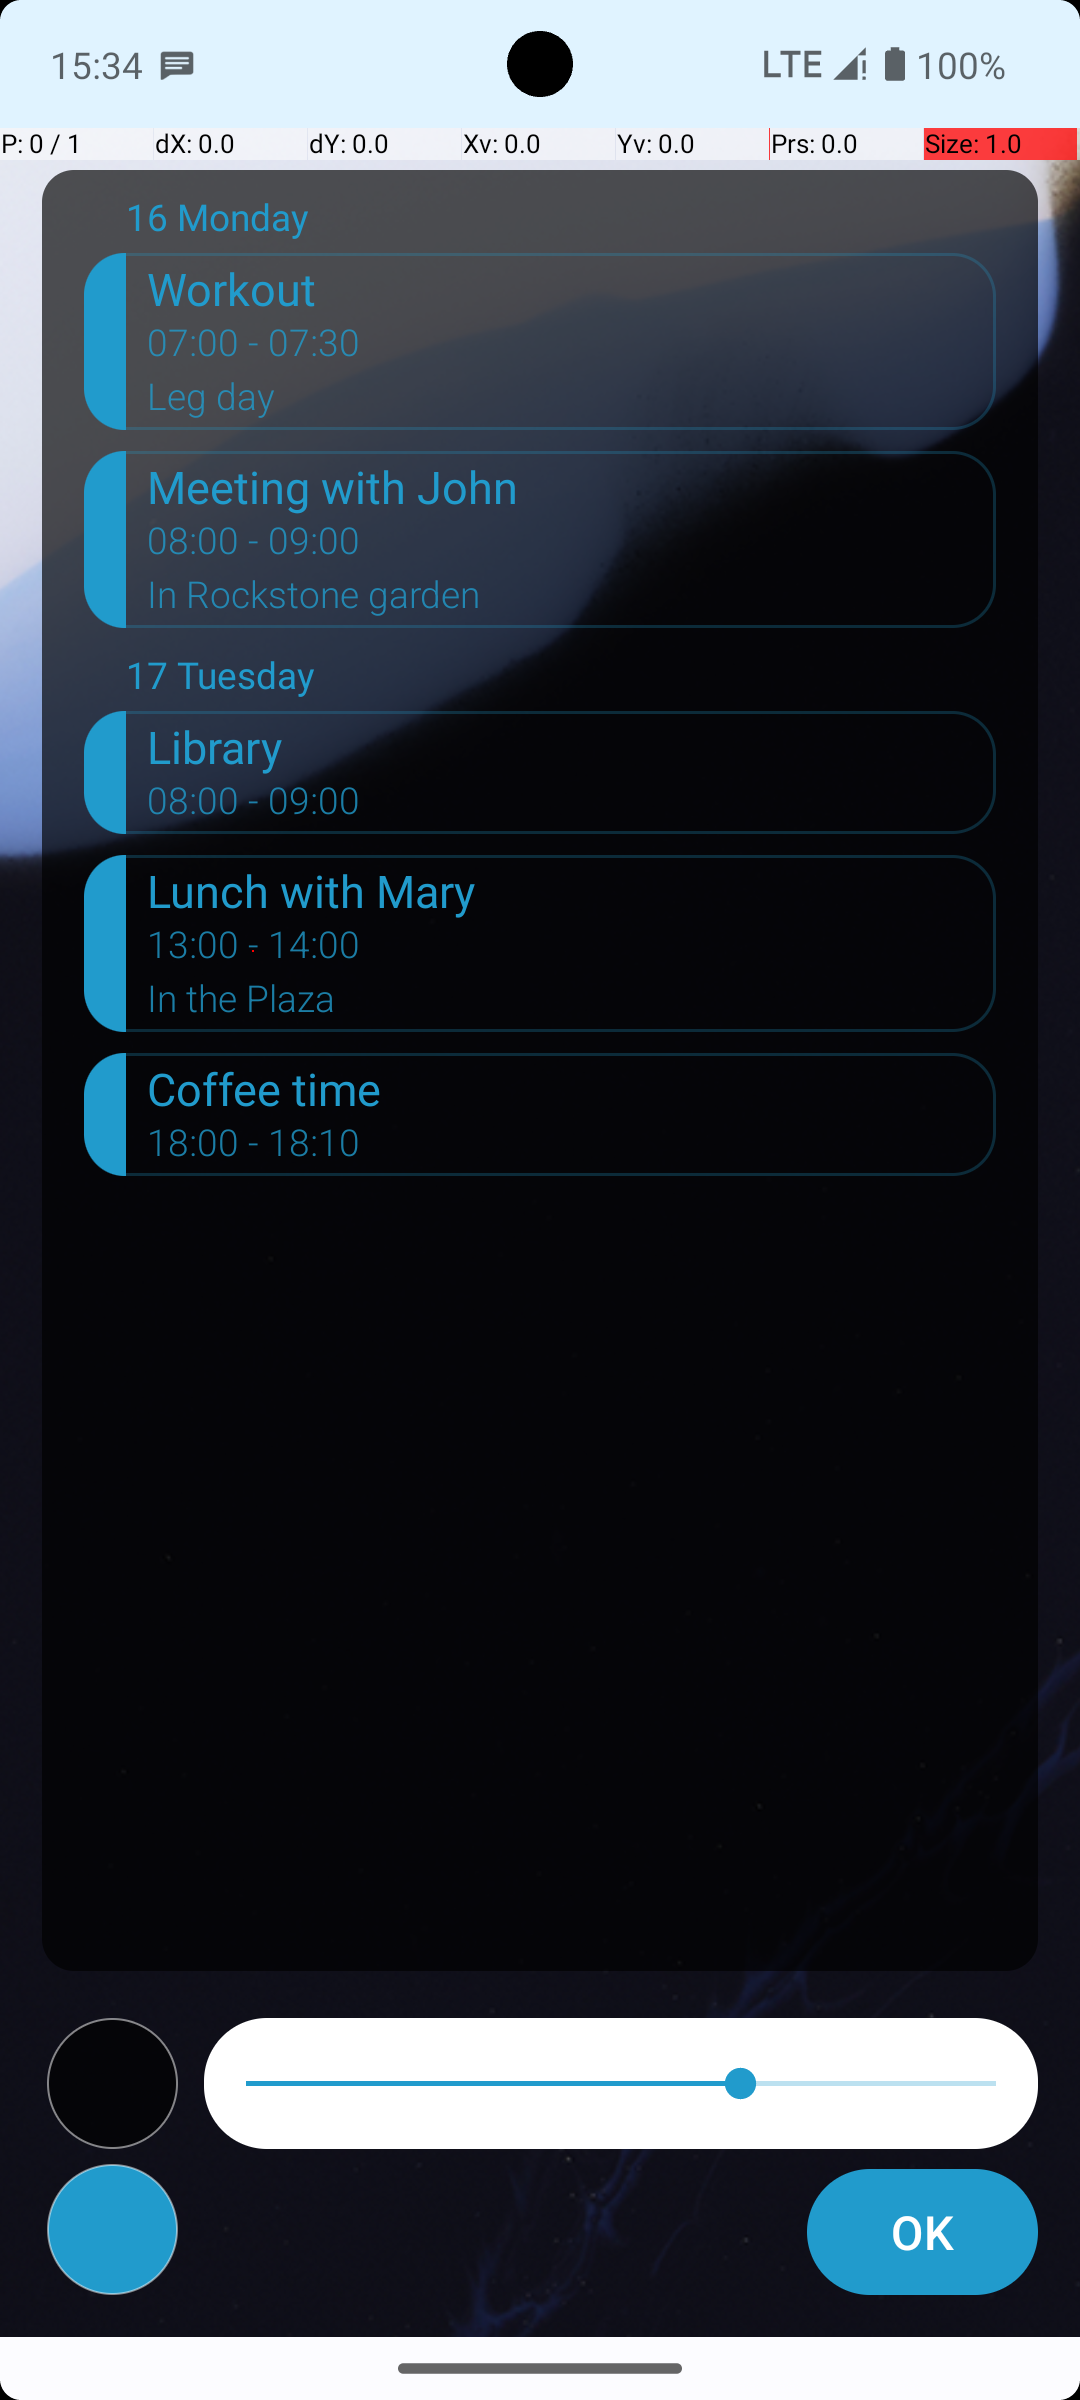  What do you see at coordinates (572, 288) in the screenshot?
I see `Workout` at bounding box center [572, 288].